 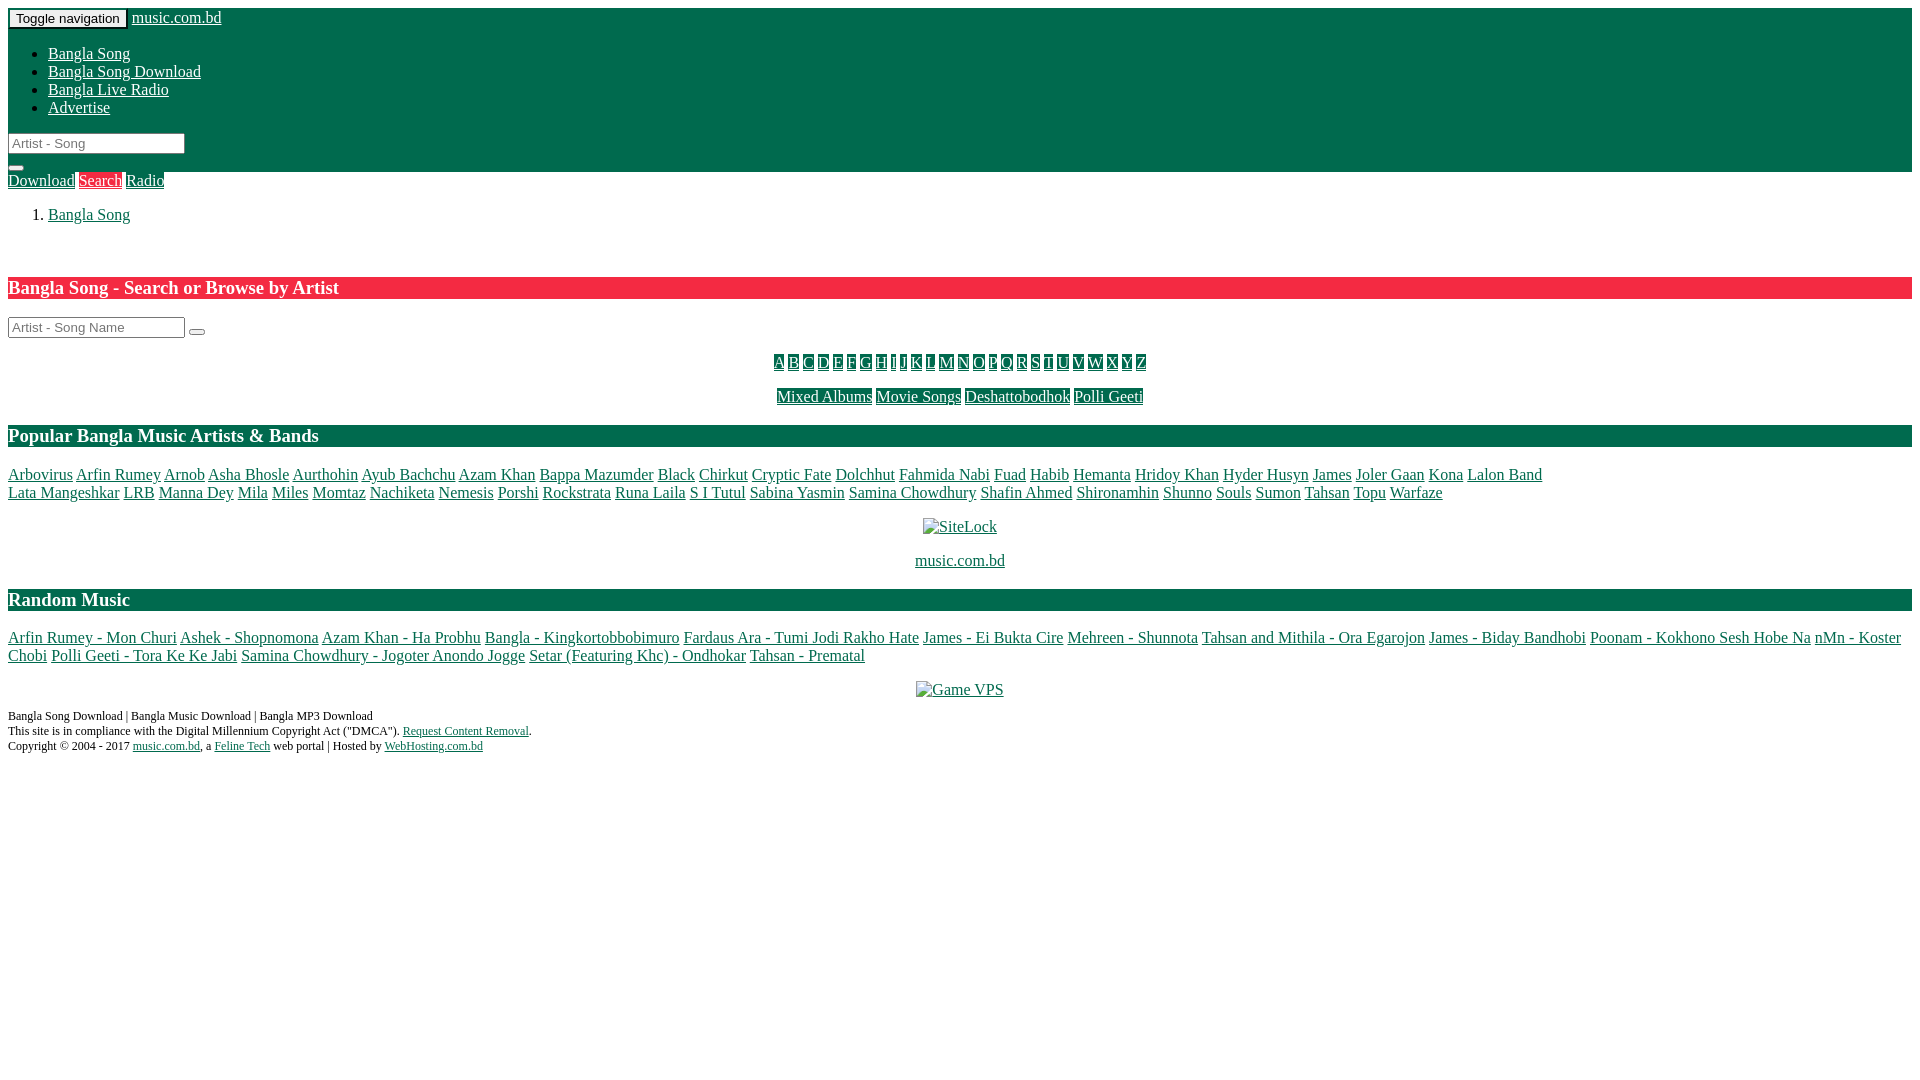 I want to click on S, so click(x=1036, y=362).